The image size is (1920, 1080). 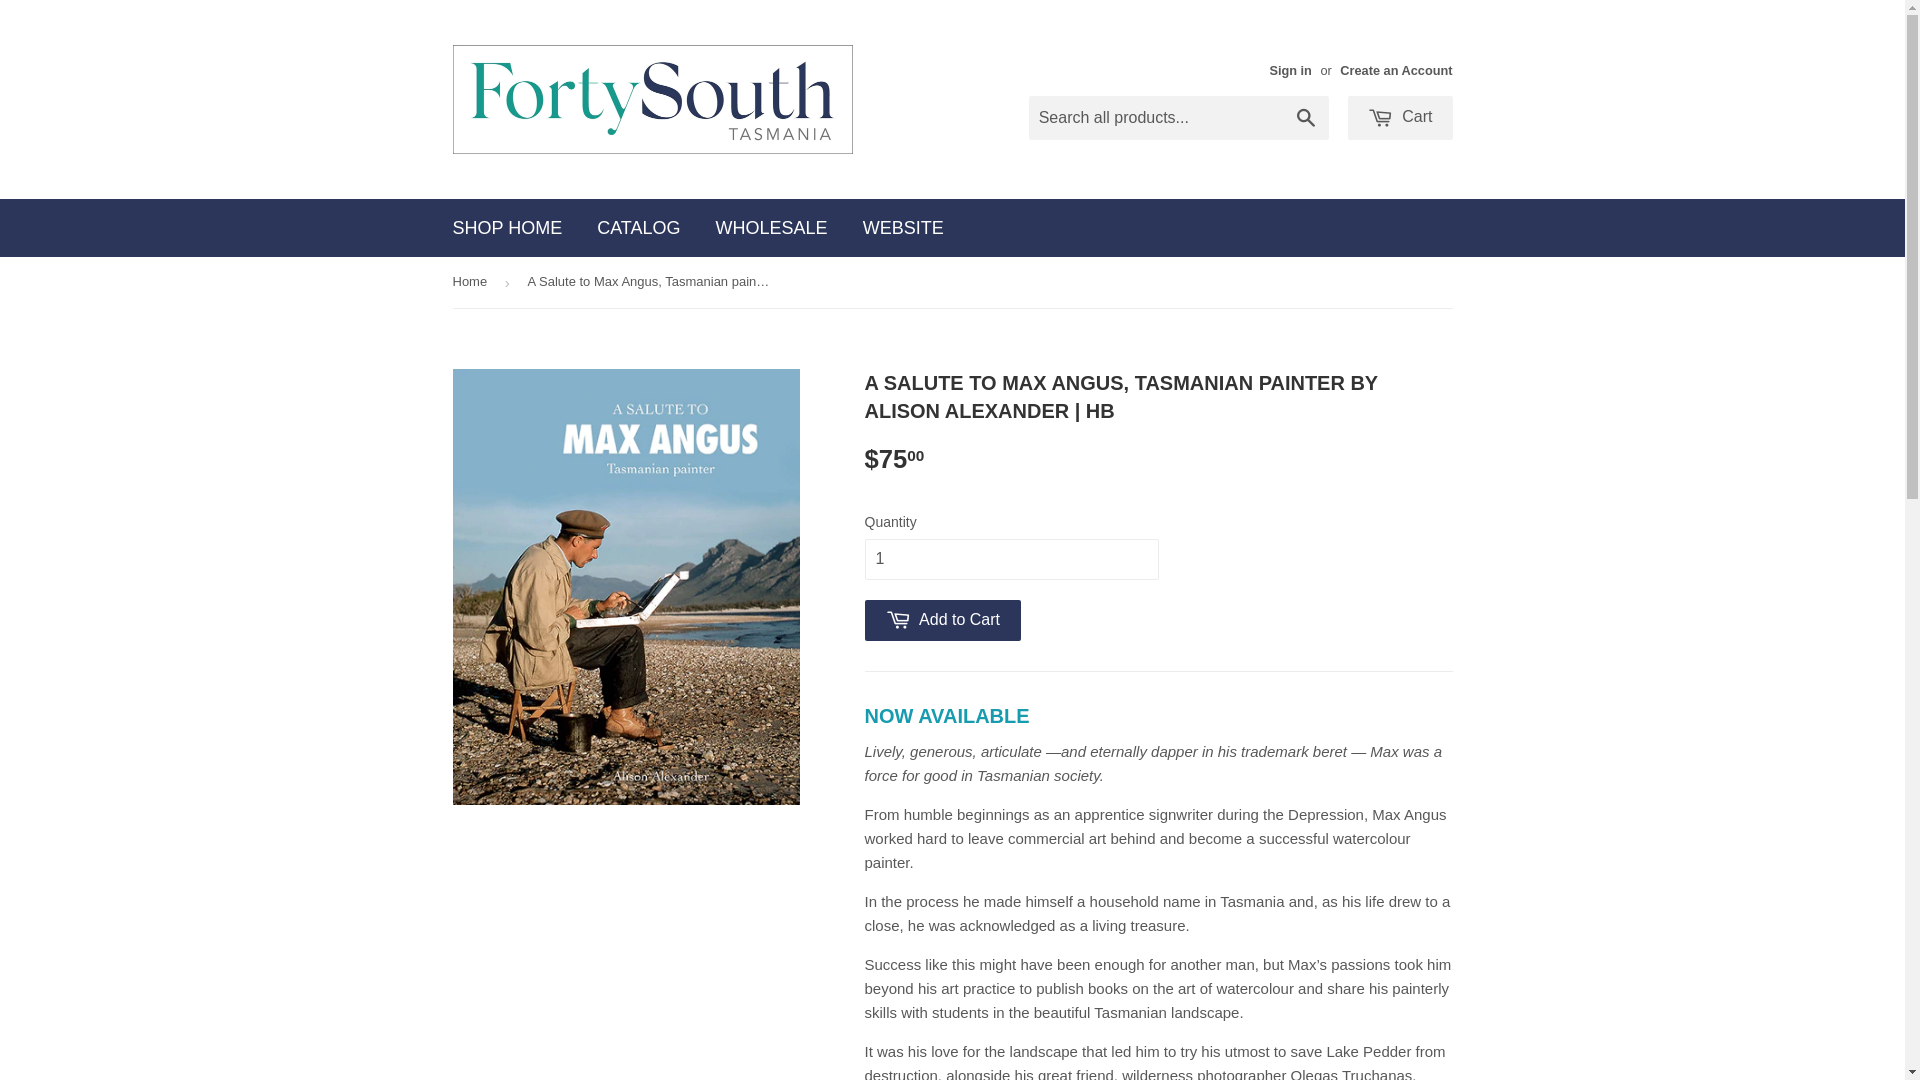 What do you see at coordinates (1290, 70) in the screenshot?
I see `Sign in` at bounding box center [1290, 70].